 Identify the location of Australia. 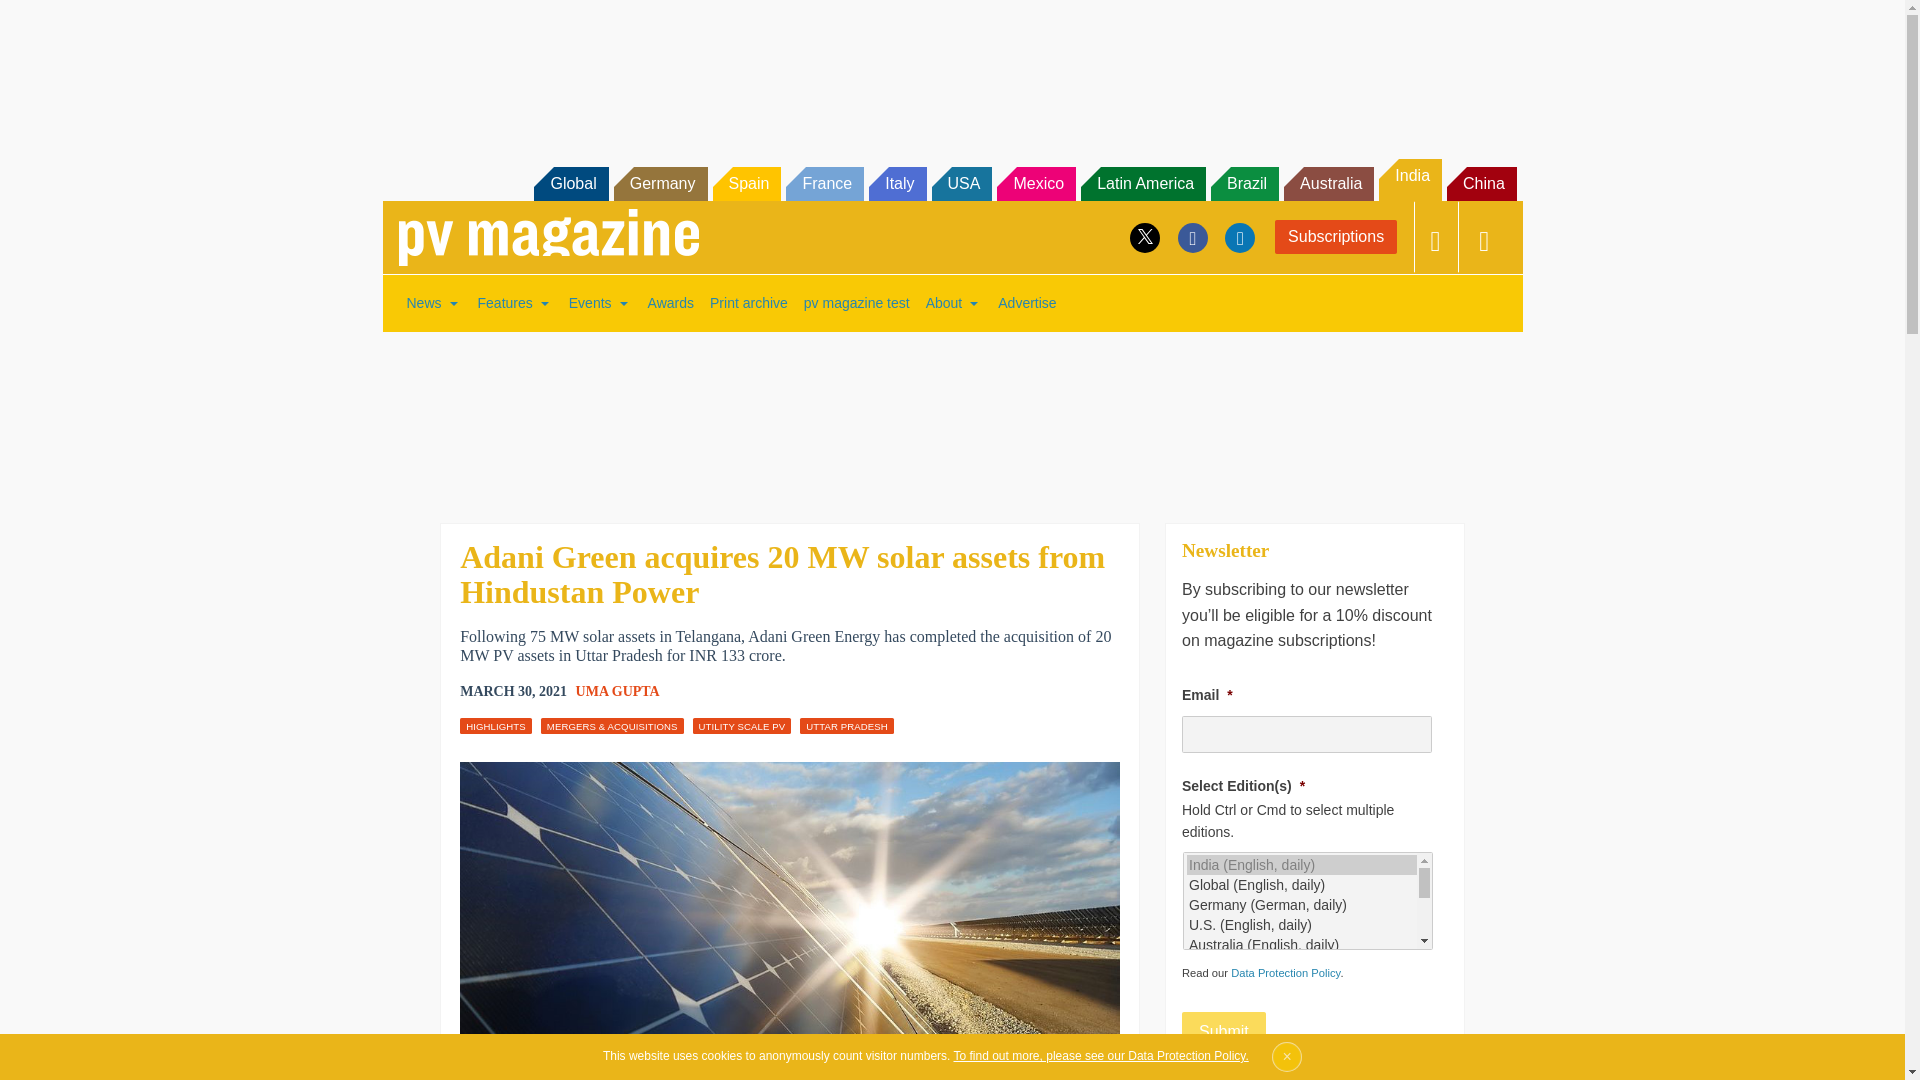
(1329, 184).